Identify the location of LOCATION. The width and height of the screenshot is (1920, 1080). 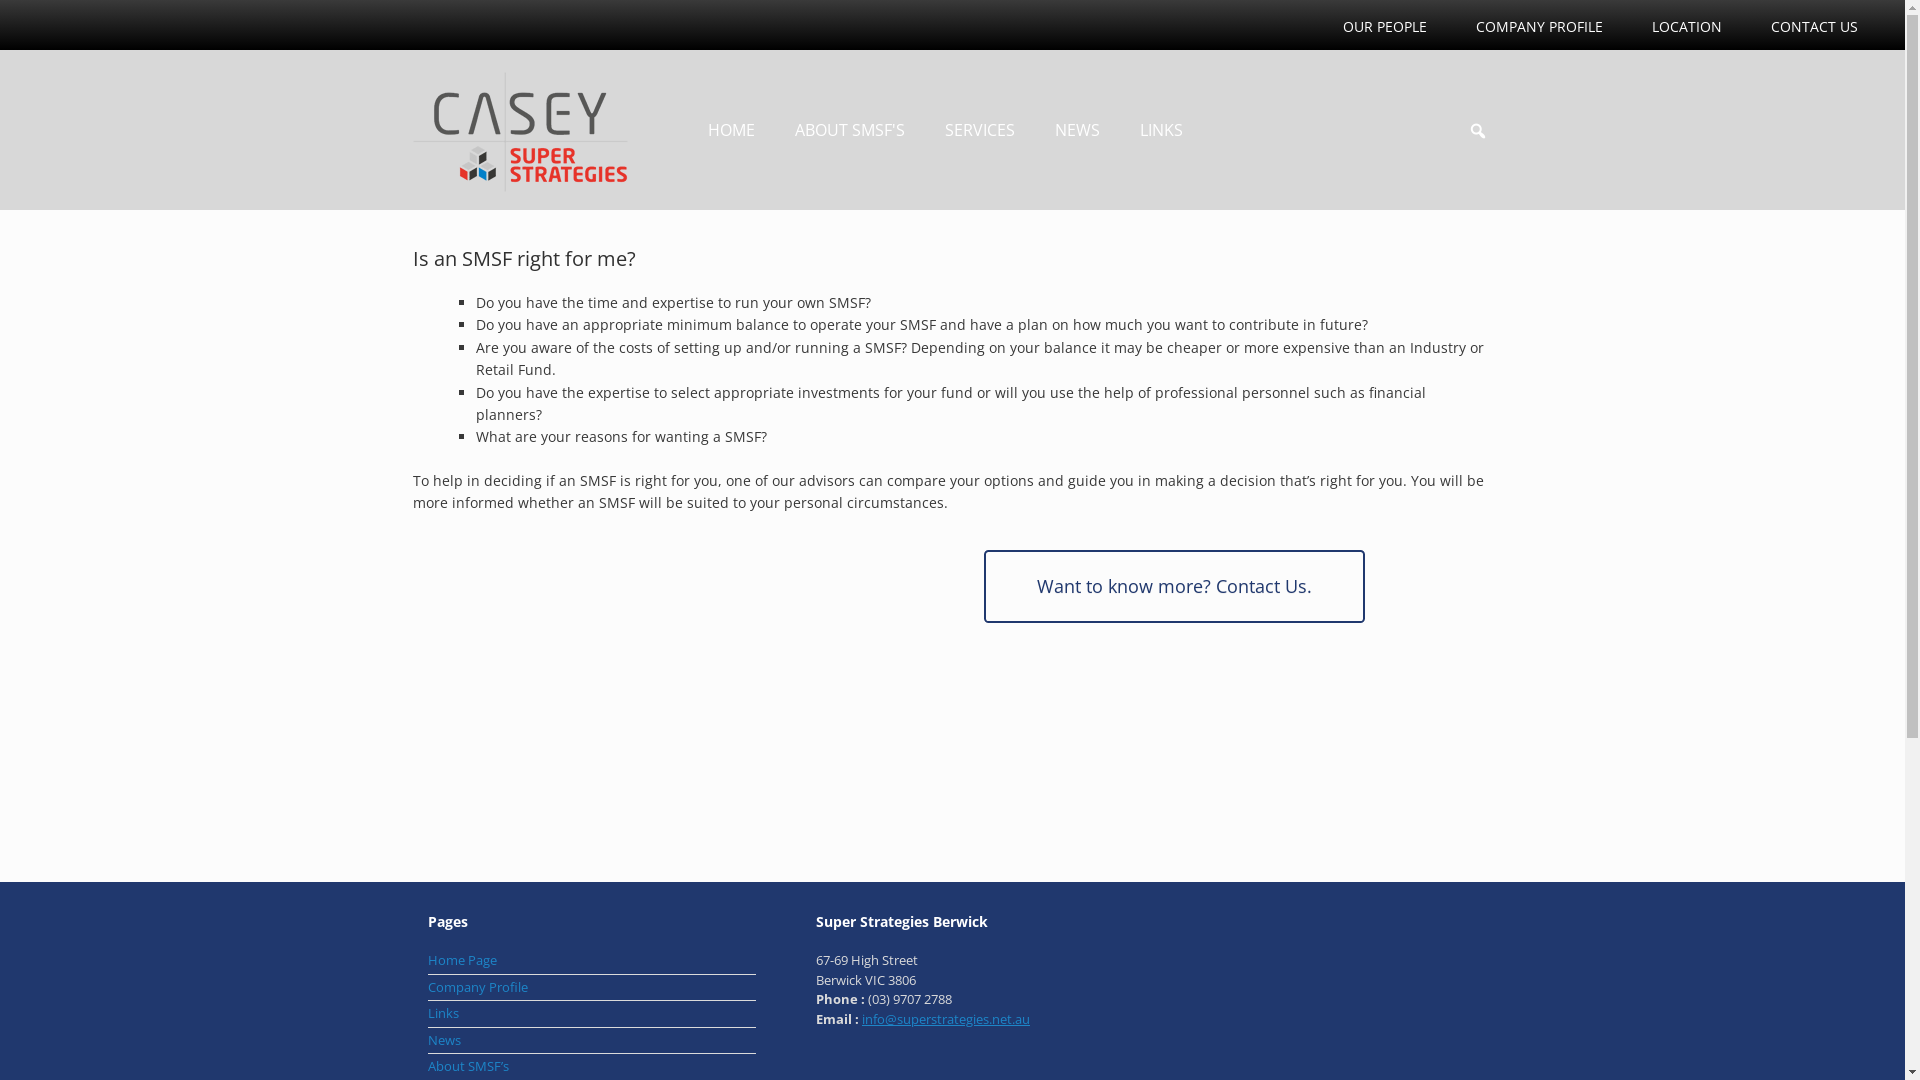
(1687, 25).